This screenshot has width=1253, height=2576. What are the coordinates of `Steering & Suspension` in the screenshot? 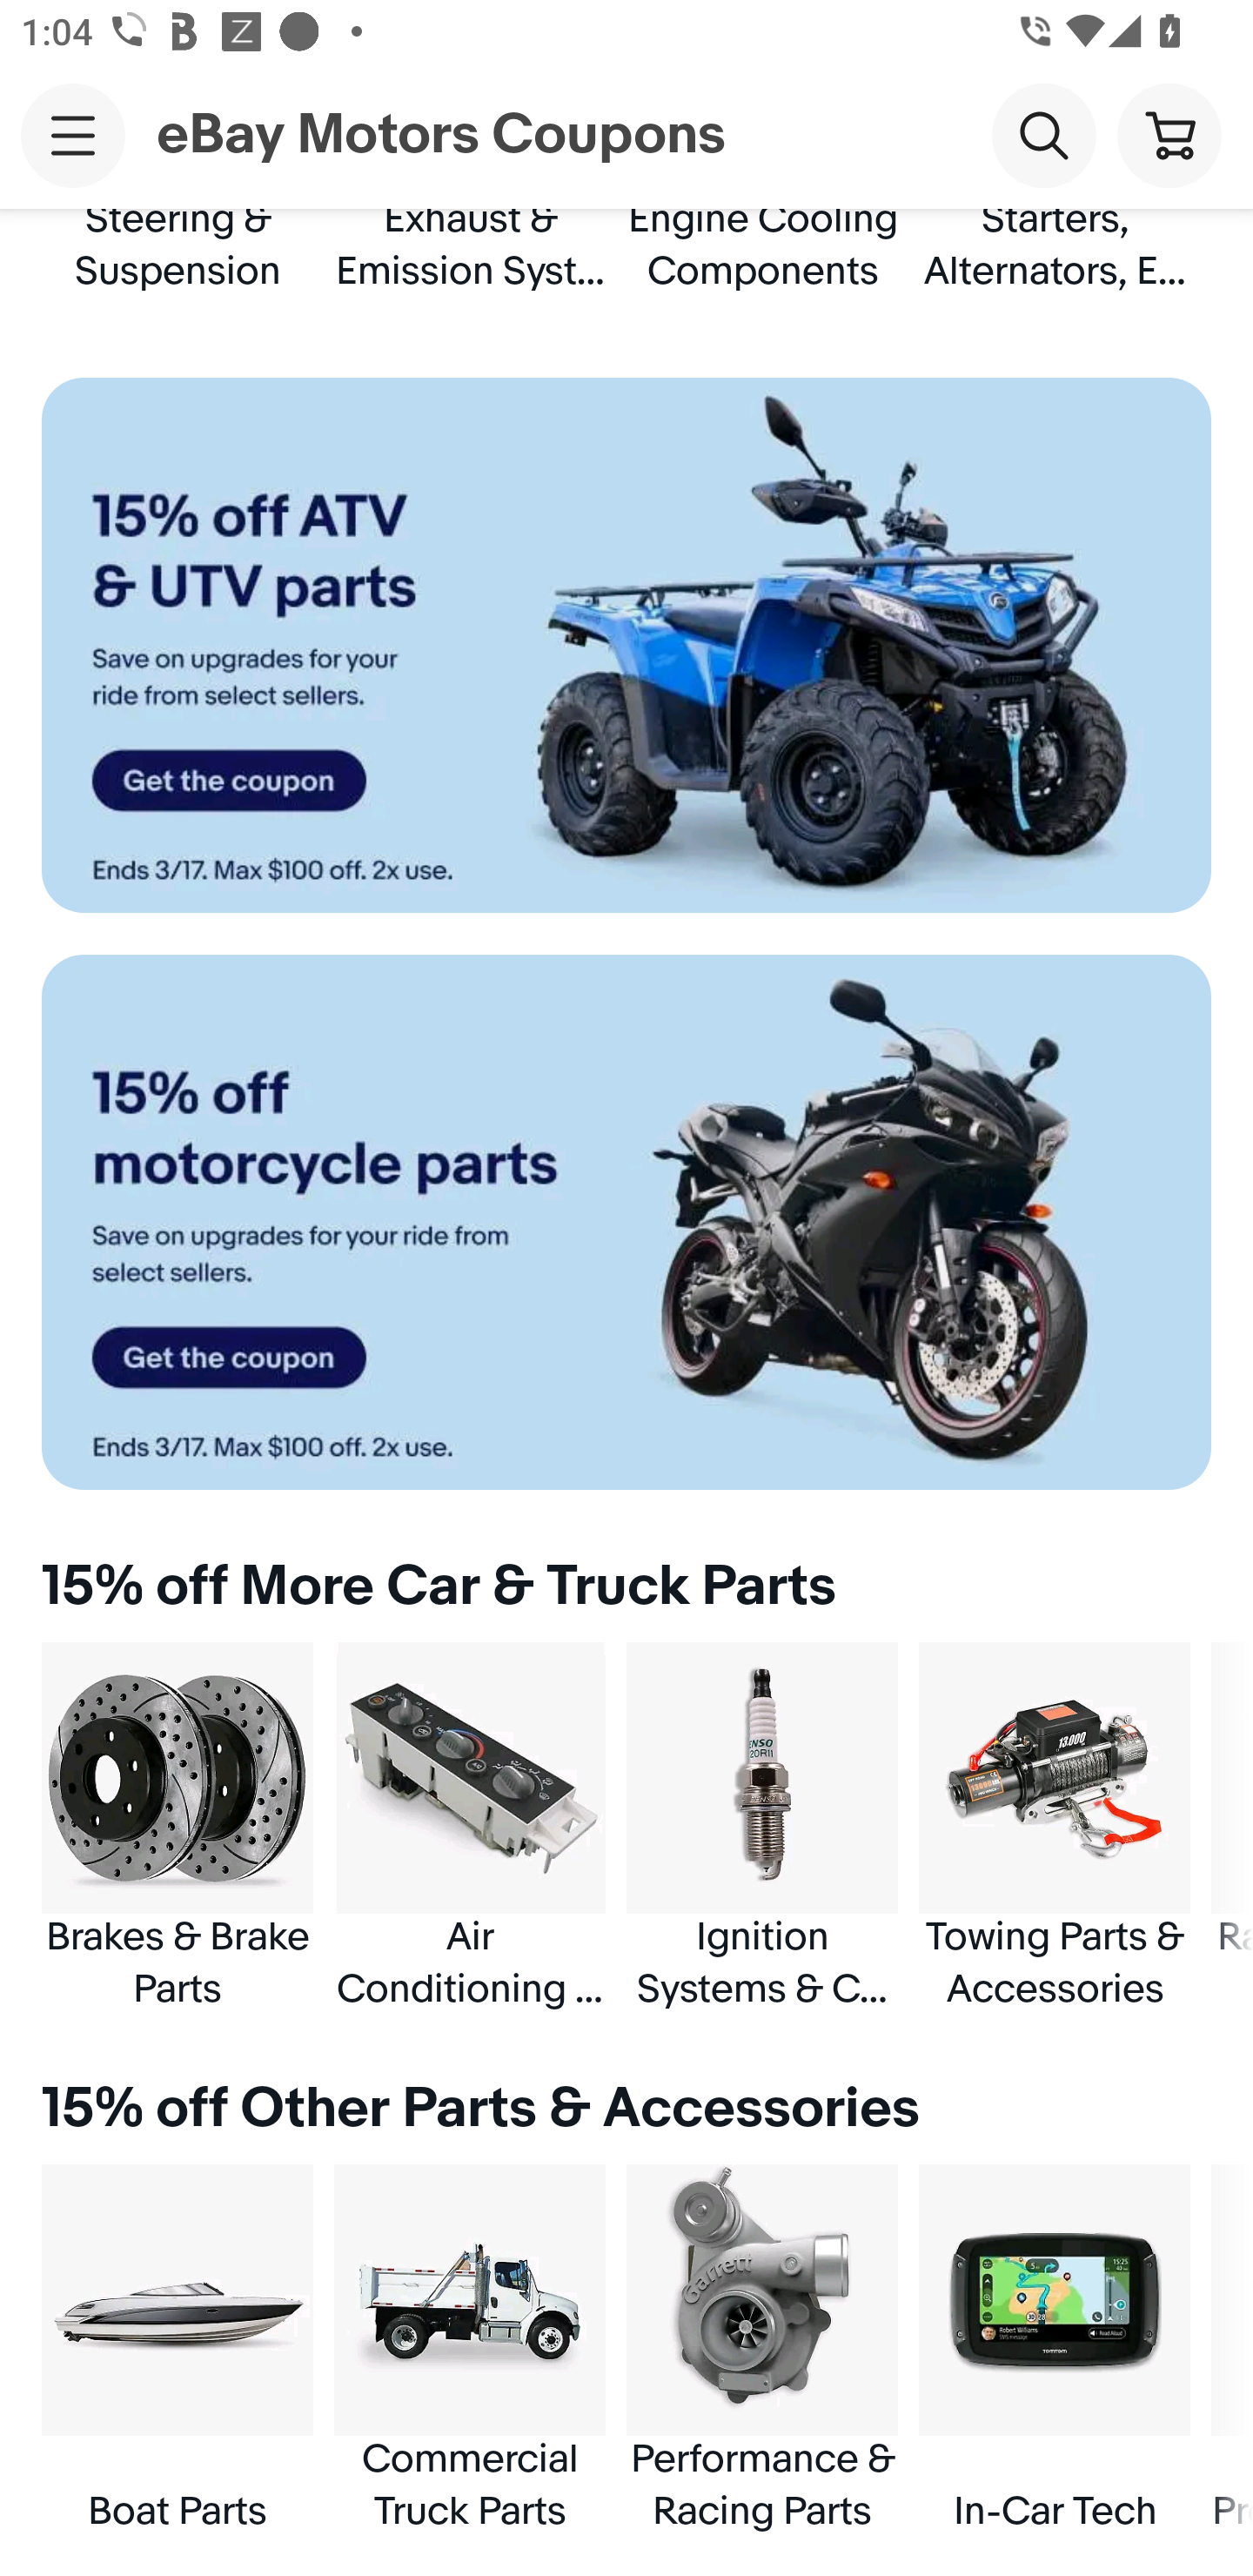 It's located at (178, 251).